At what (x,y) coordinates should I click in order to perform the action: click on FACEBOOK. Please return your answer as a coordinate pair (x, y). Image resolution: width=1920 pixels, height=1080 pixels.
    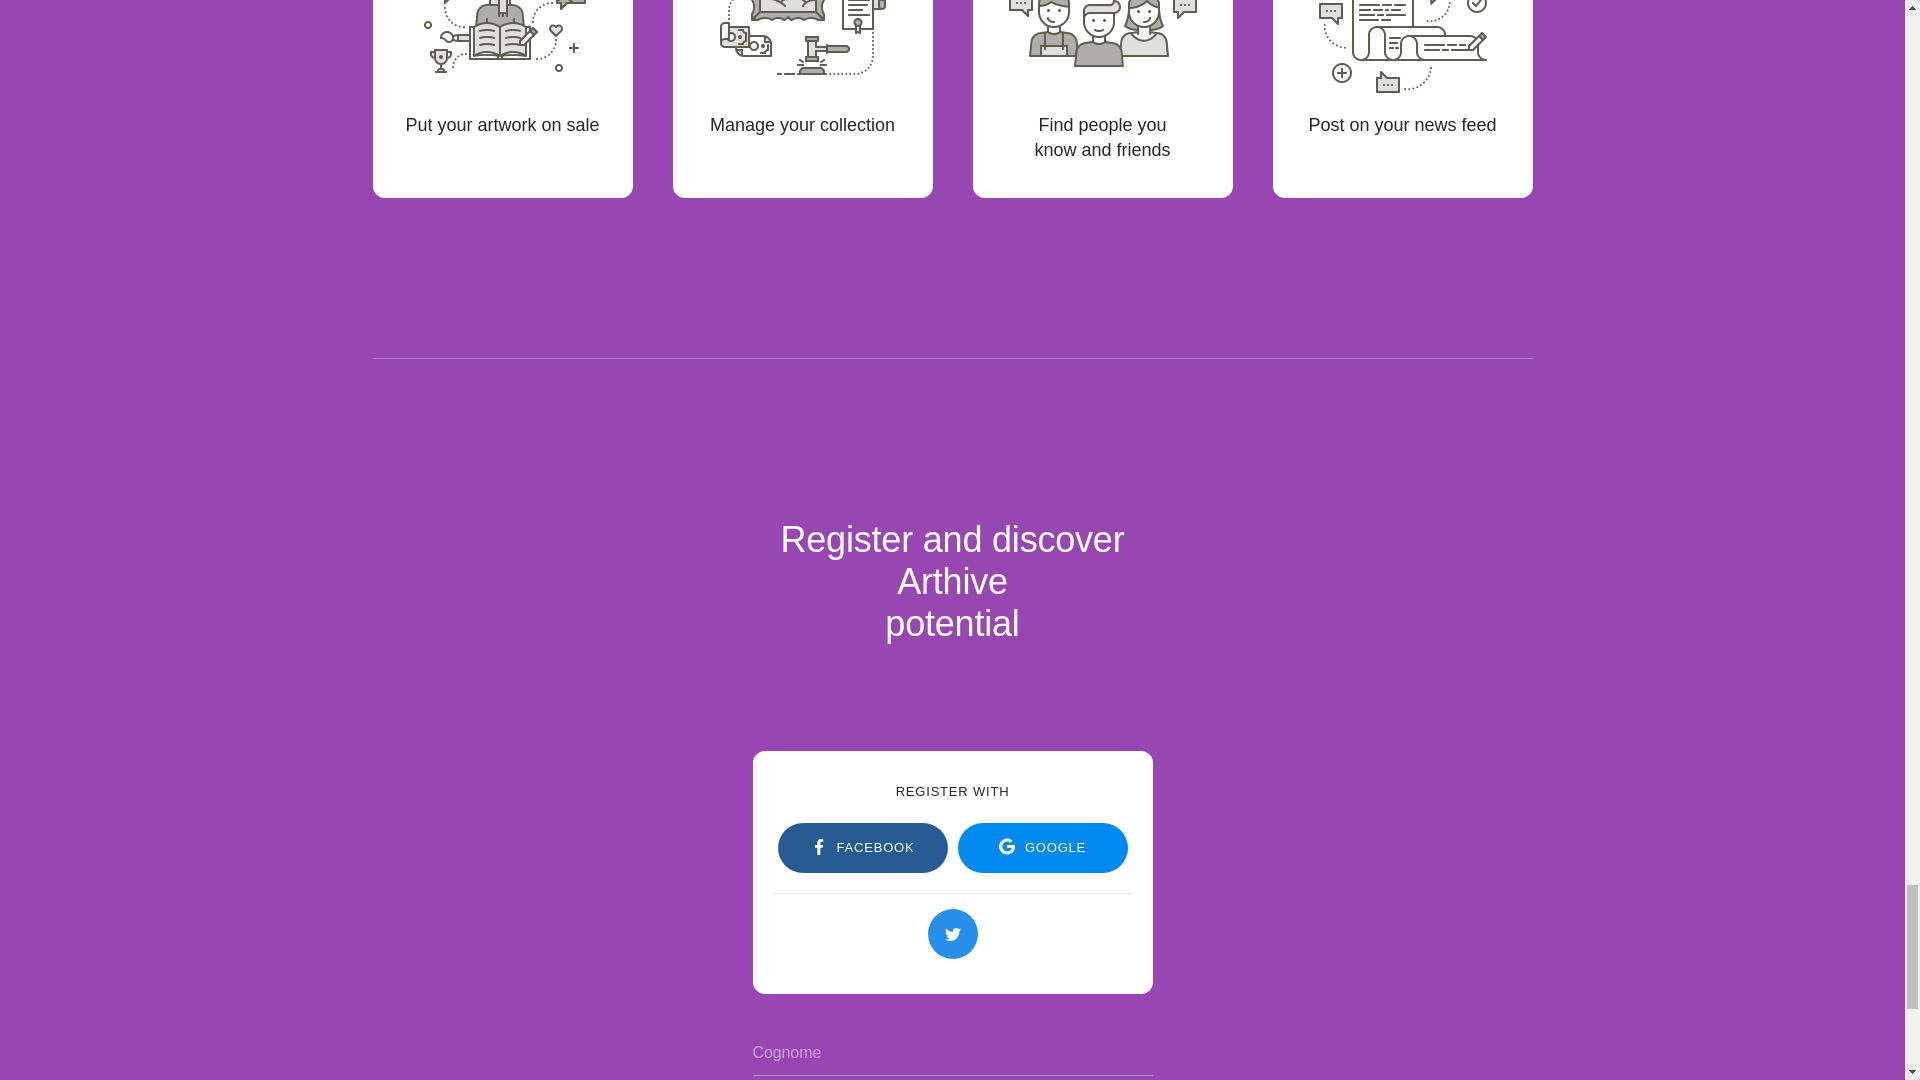
    Looking at the image, I should click on (862, 847).